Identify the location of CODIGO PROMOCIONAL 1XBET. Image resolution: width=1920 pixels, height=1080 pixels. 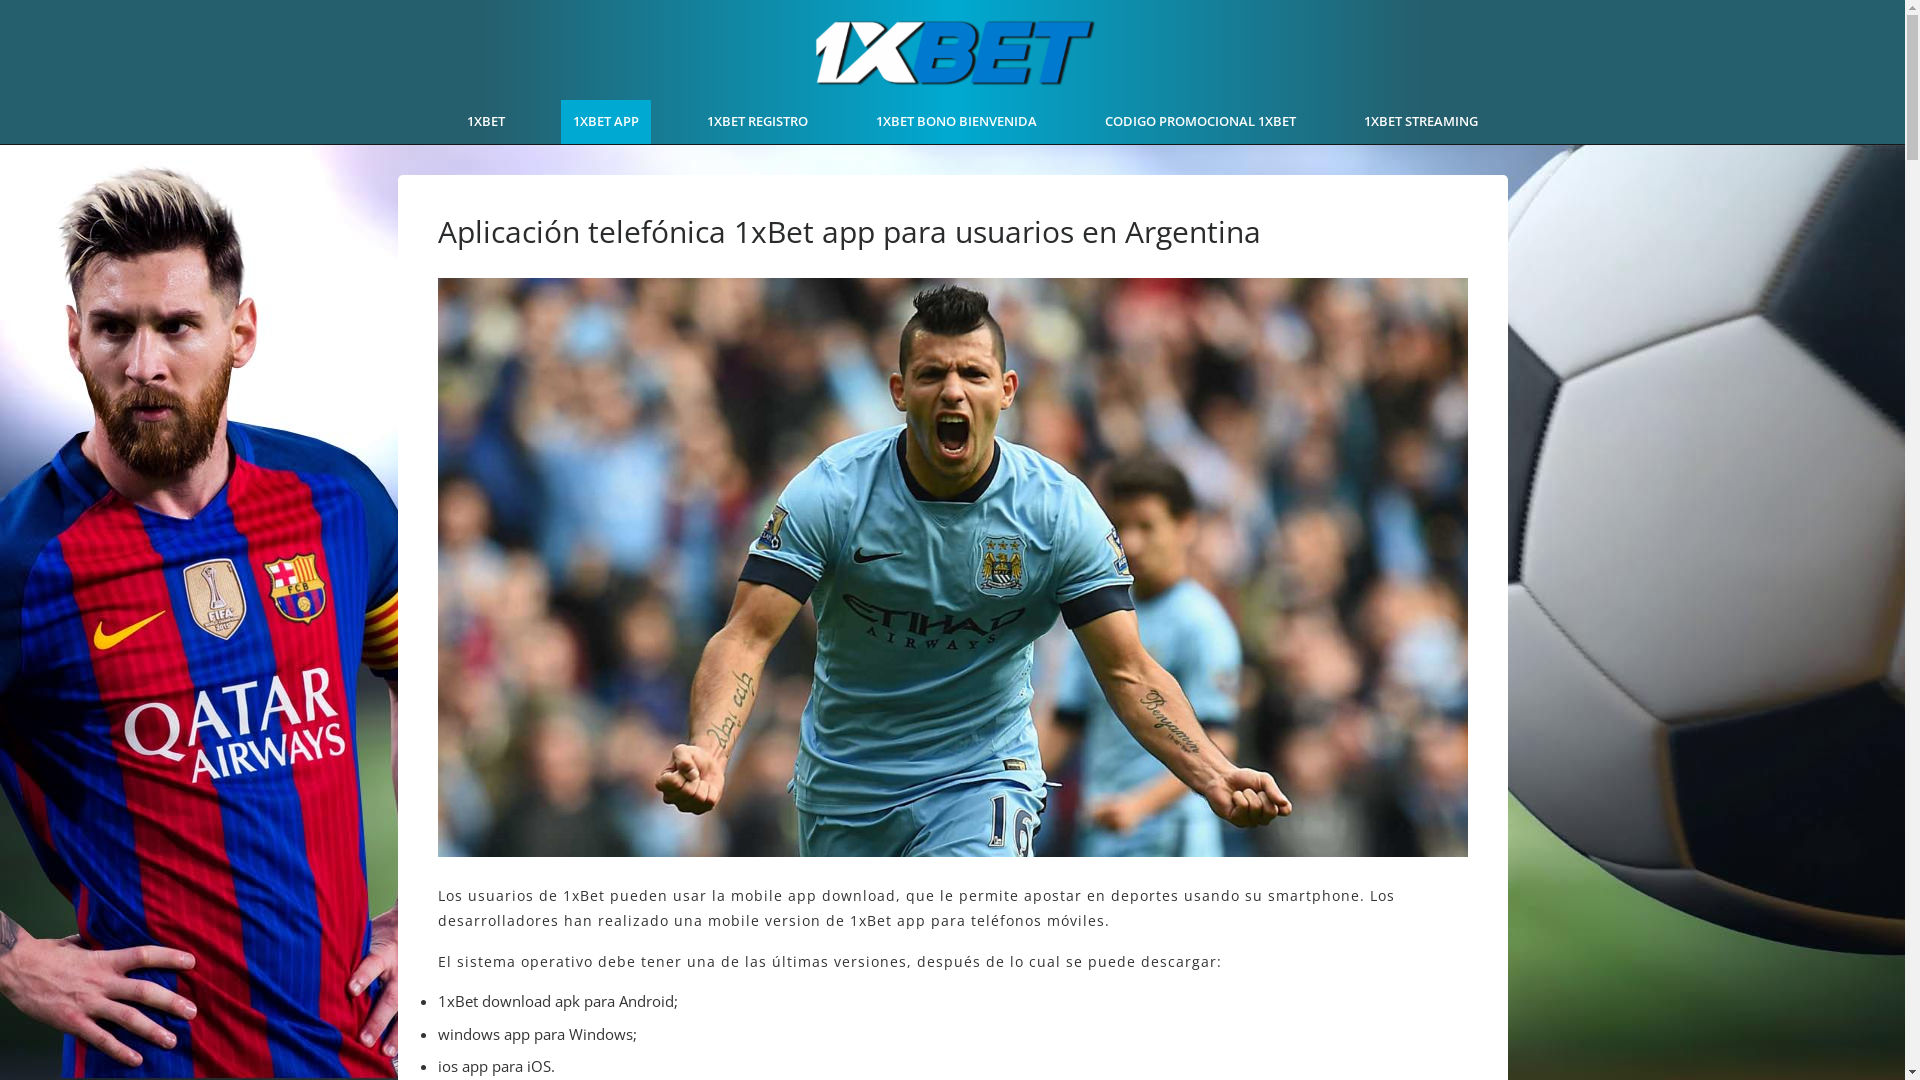
(1200, 122).